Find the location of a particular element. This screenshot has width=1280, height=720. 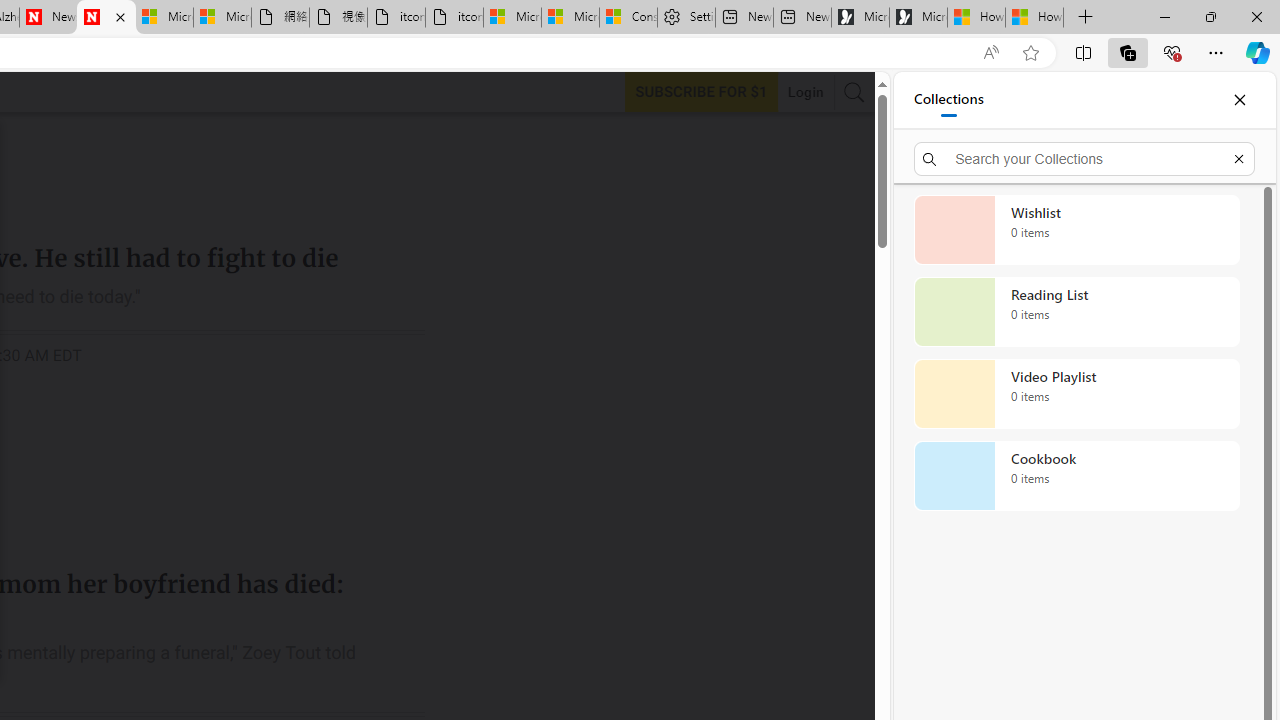

How to Use a TV as a Computer Monitor is located at coordinates (1034, 18).